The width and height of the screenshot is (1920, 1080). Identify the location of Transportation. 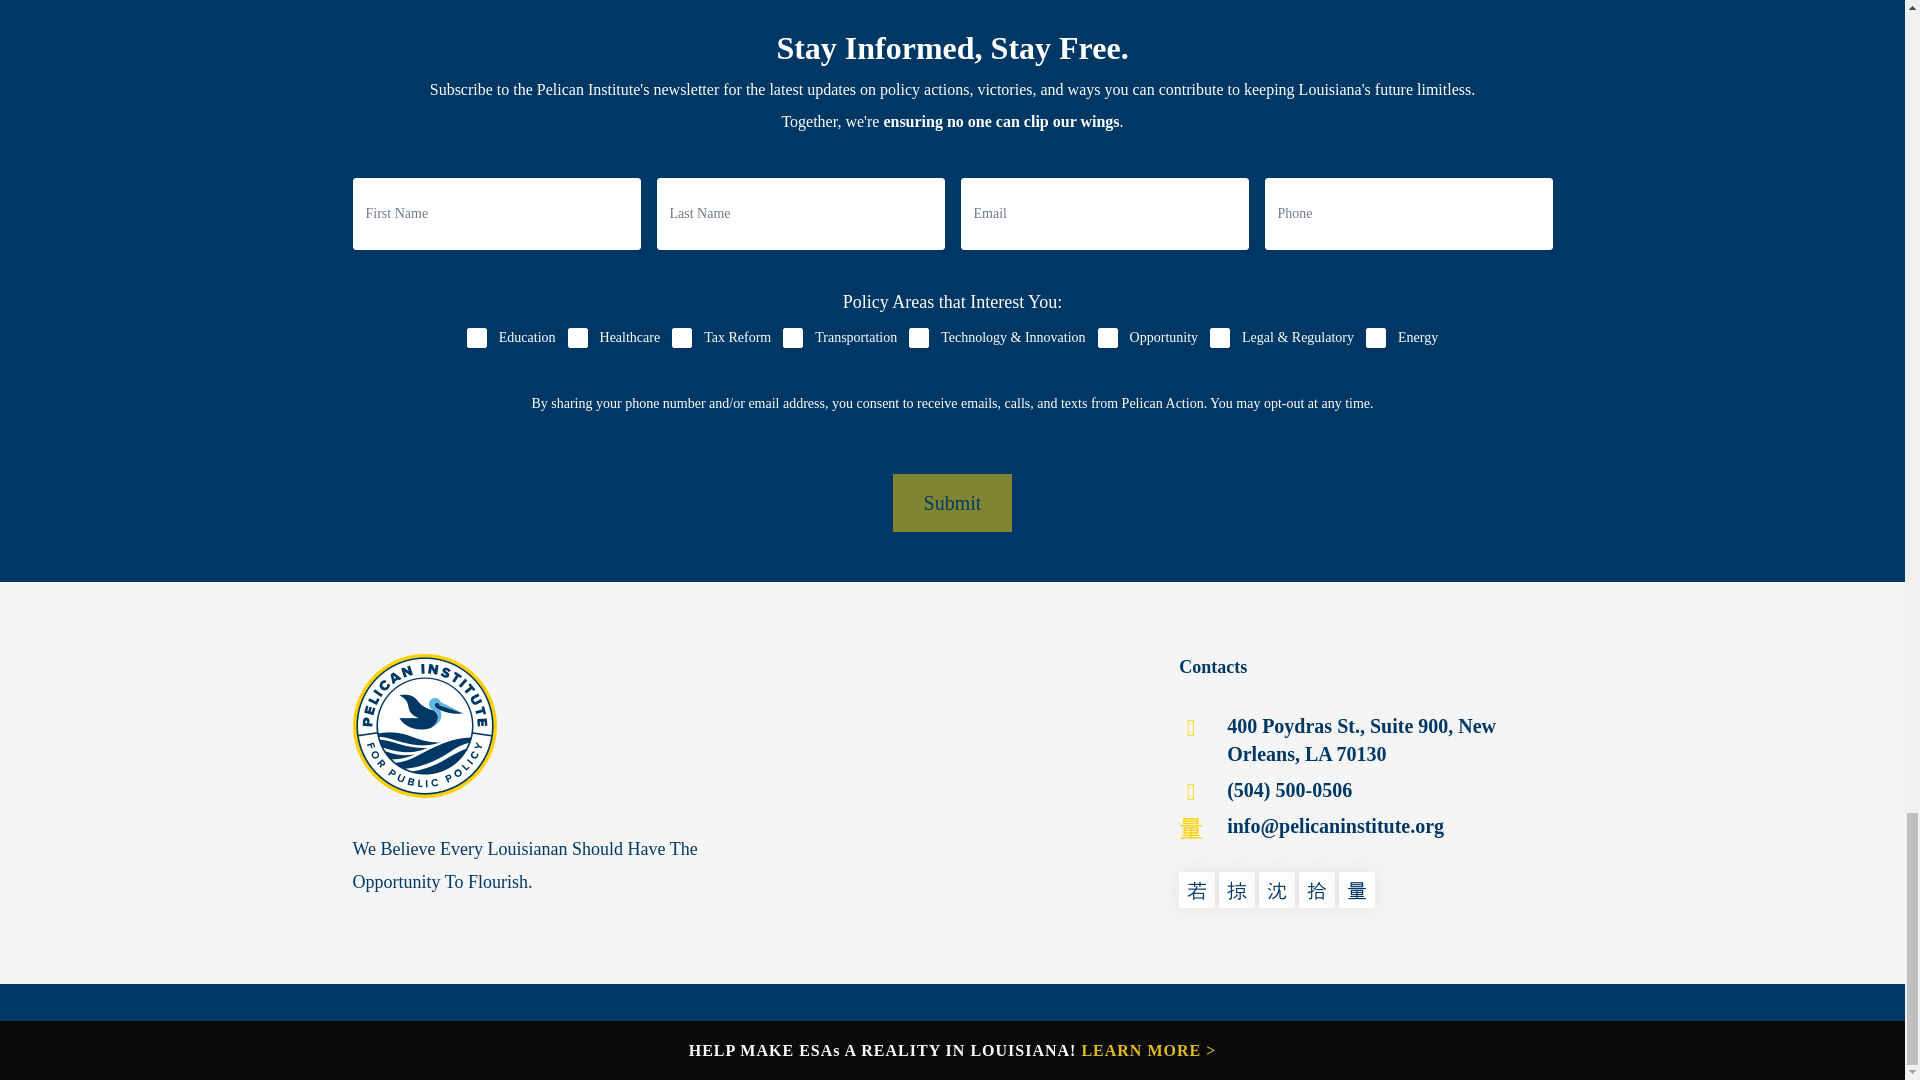
(792, 338).